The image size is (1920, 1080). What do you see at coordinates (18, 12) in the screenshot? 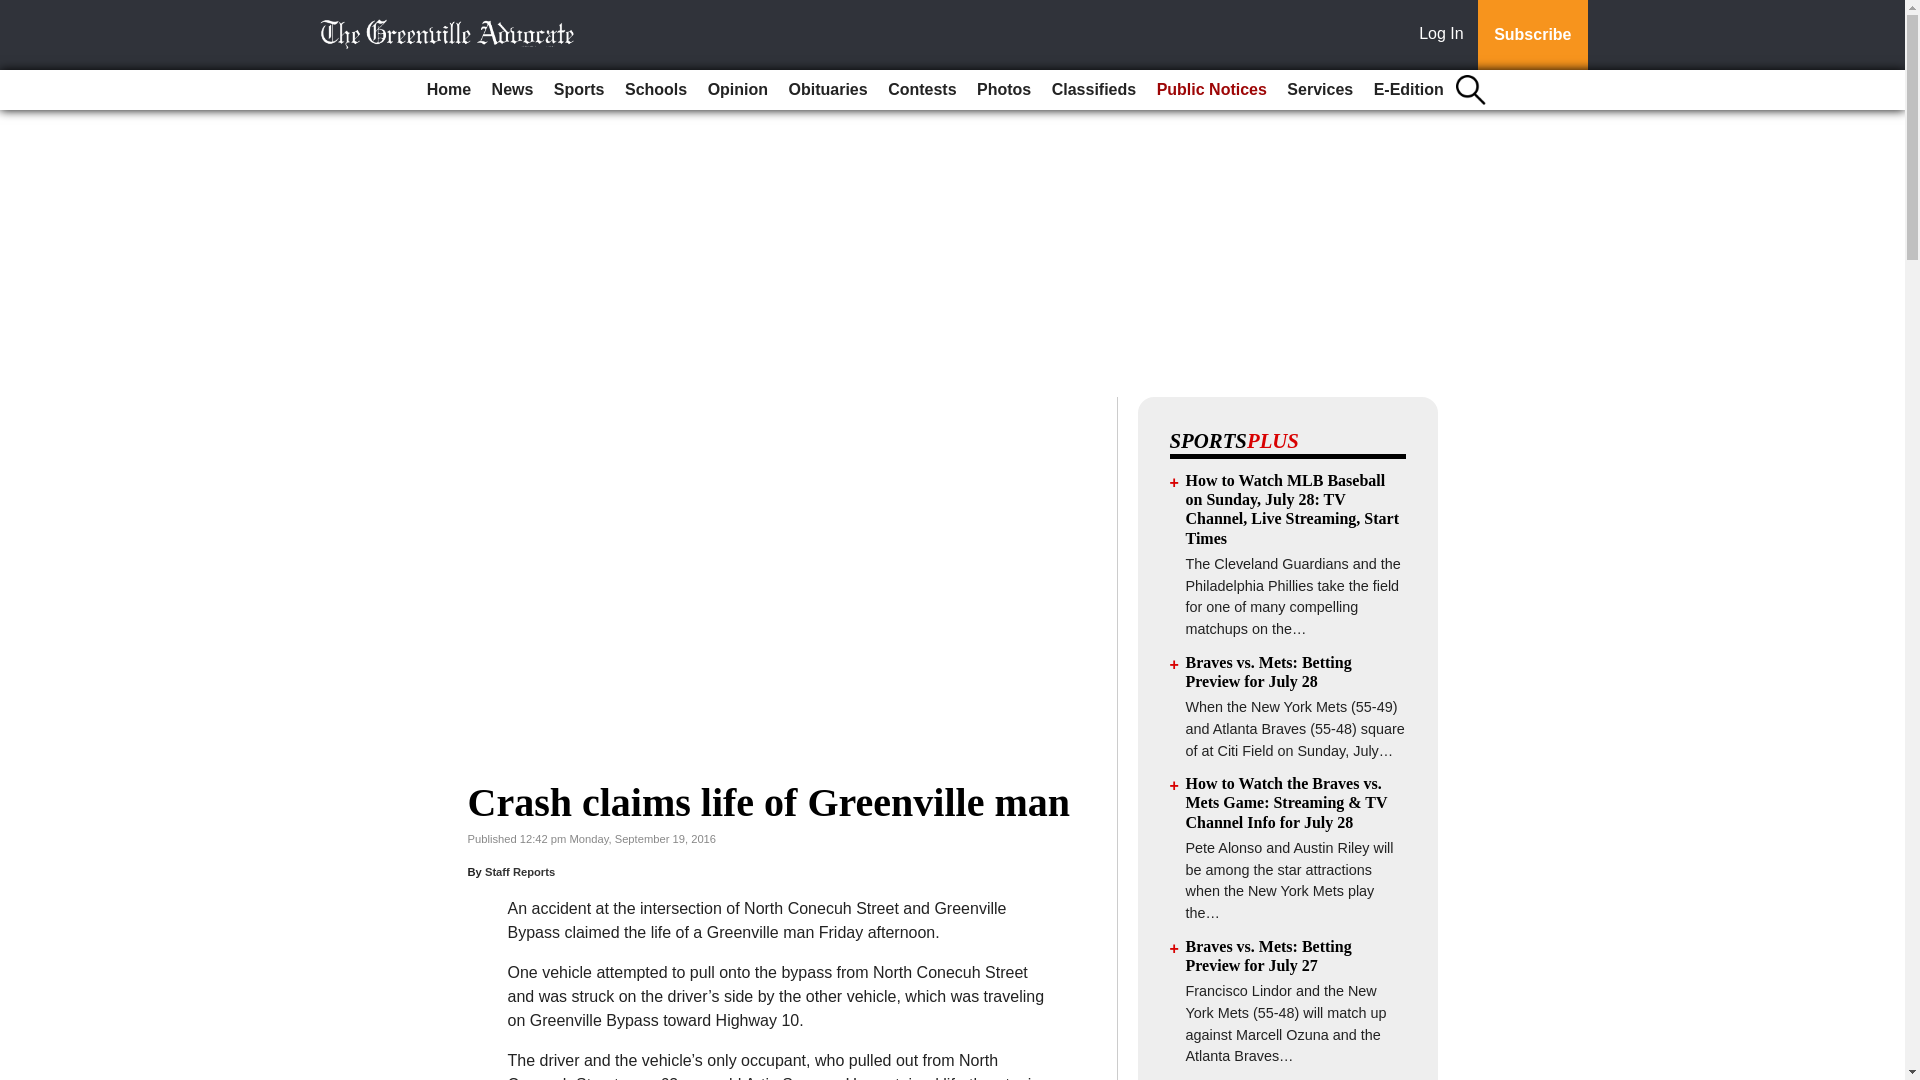
I see `Go` at bounding box center [18, 12].